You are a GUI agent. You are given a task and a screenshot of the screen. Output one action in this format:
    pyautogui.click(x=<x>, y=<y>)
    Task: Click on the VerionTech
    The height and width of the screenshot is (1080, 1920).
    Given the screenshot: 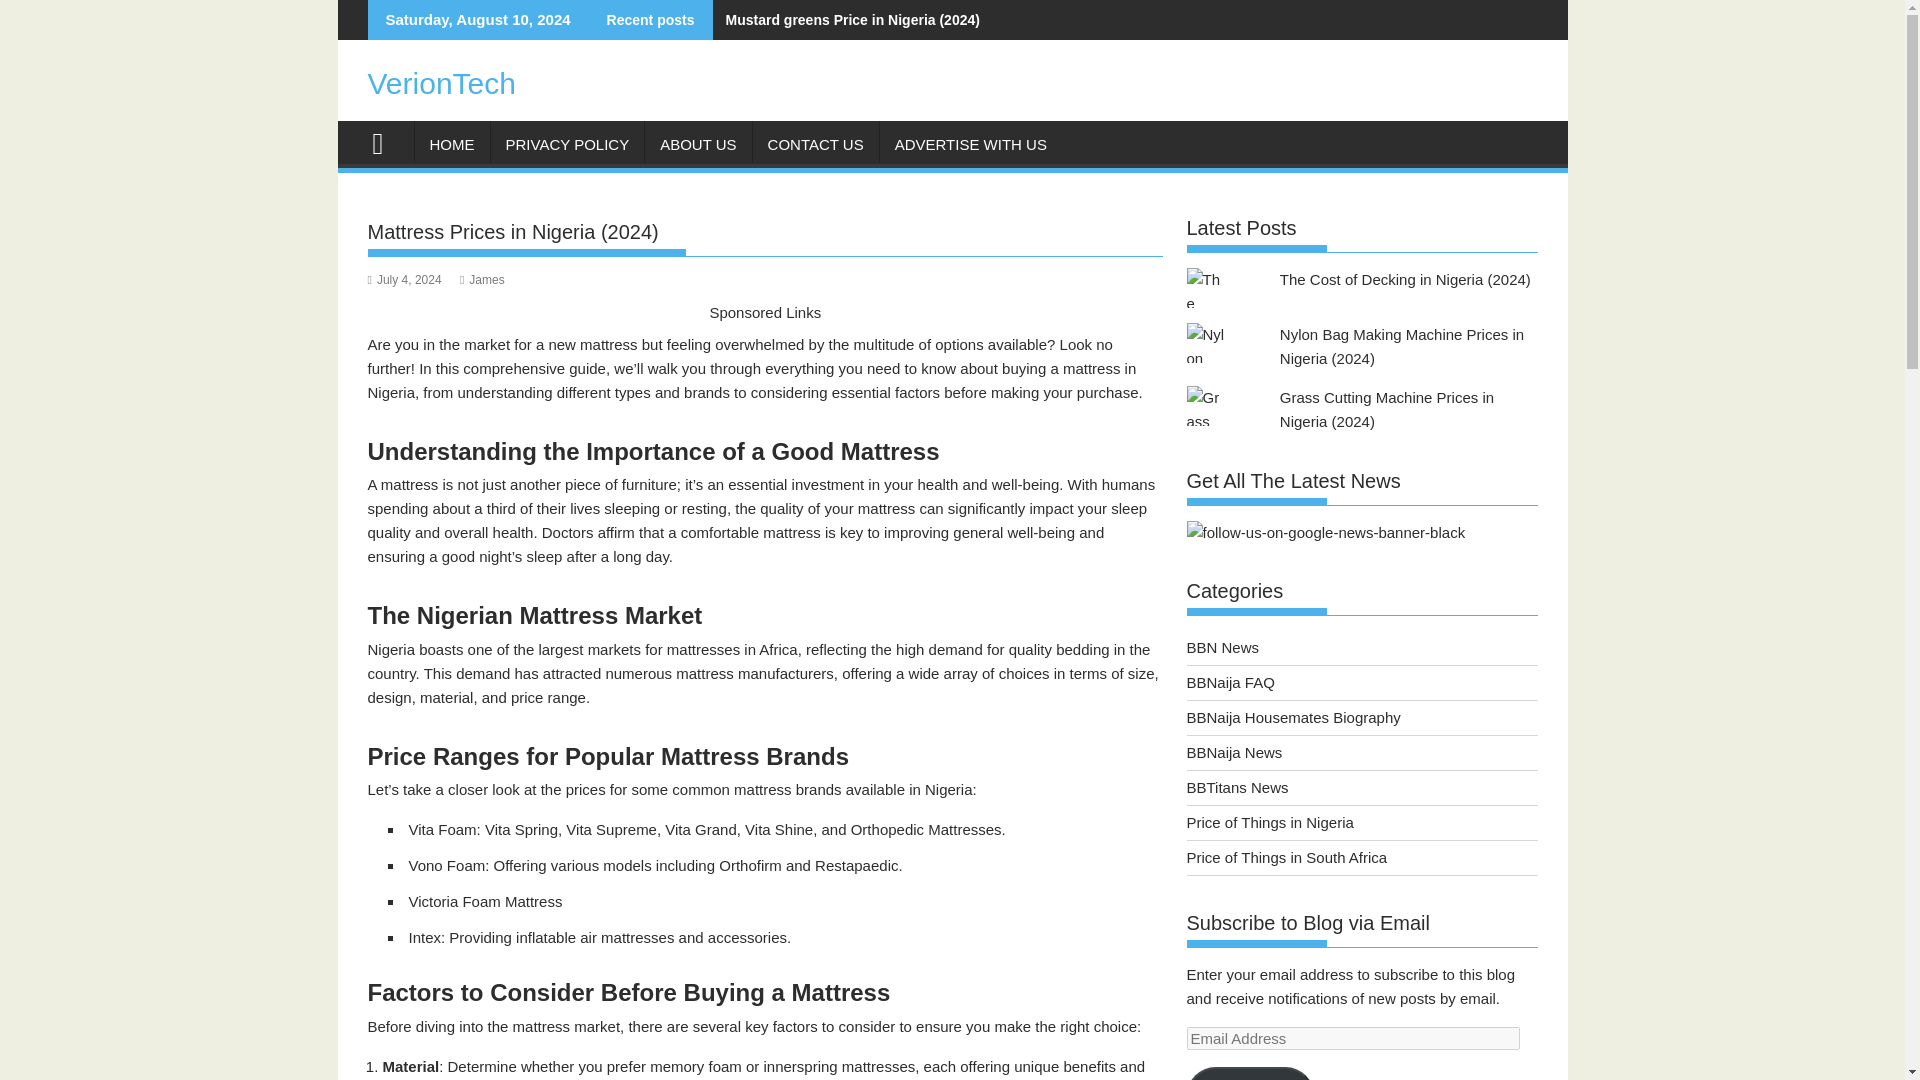 What is the action you would take?
    pyautogui.click(x=442, y=83)
    